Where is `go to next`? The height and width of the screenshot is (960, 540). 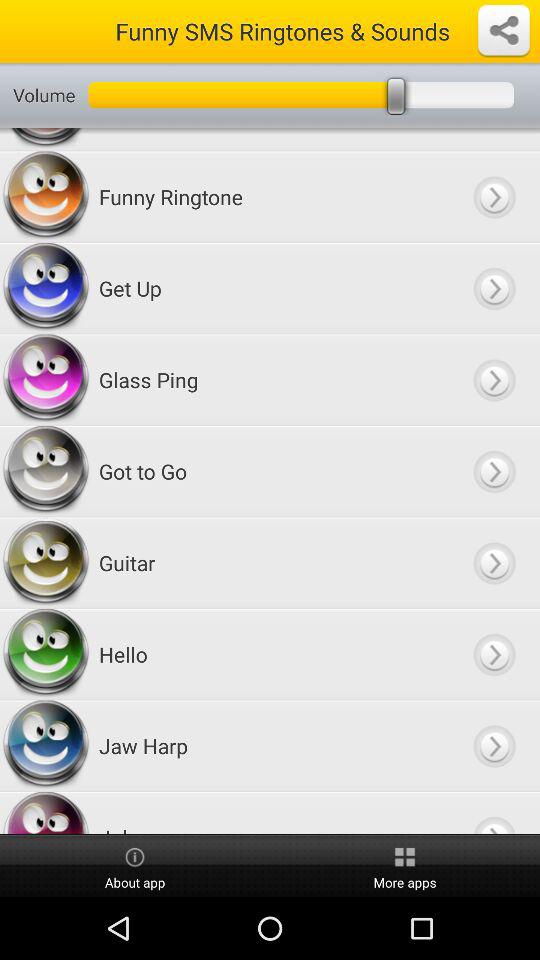
go to next is located at coordinates (494, 813).